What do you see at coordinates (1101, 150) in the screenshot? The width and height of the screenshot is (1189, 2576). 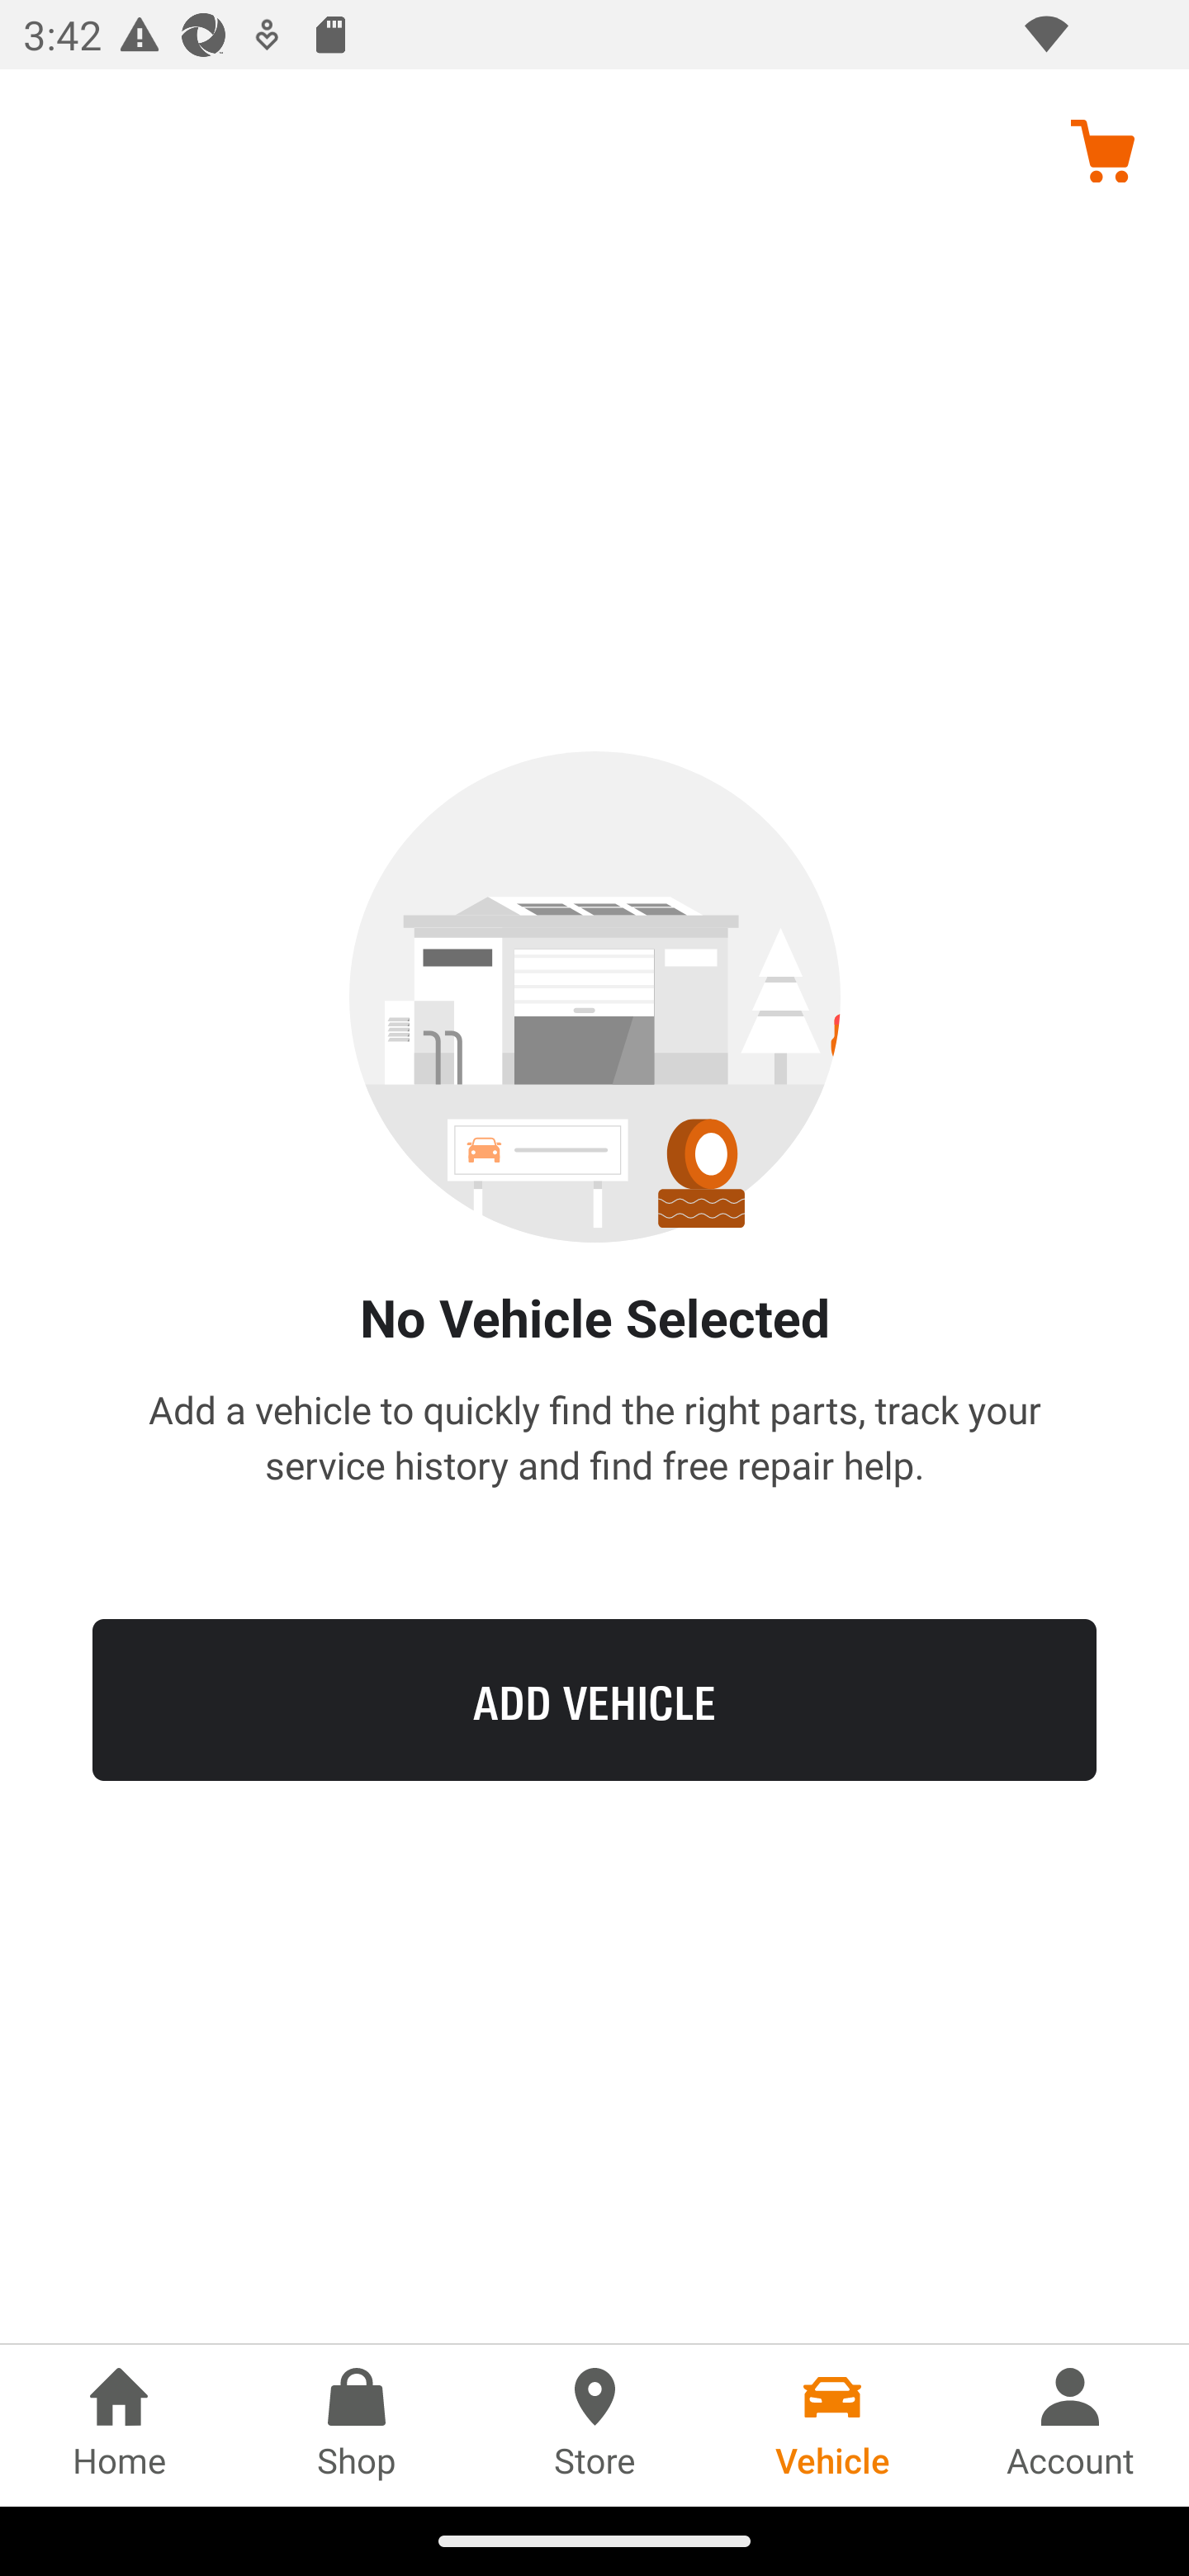 I see `Cart, no items ` at bounding box center [1101, 150].